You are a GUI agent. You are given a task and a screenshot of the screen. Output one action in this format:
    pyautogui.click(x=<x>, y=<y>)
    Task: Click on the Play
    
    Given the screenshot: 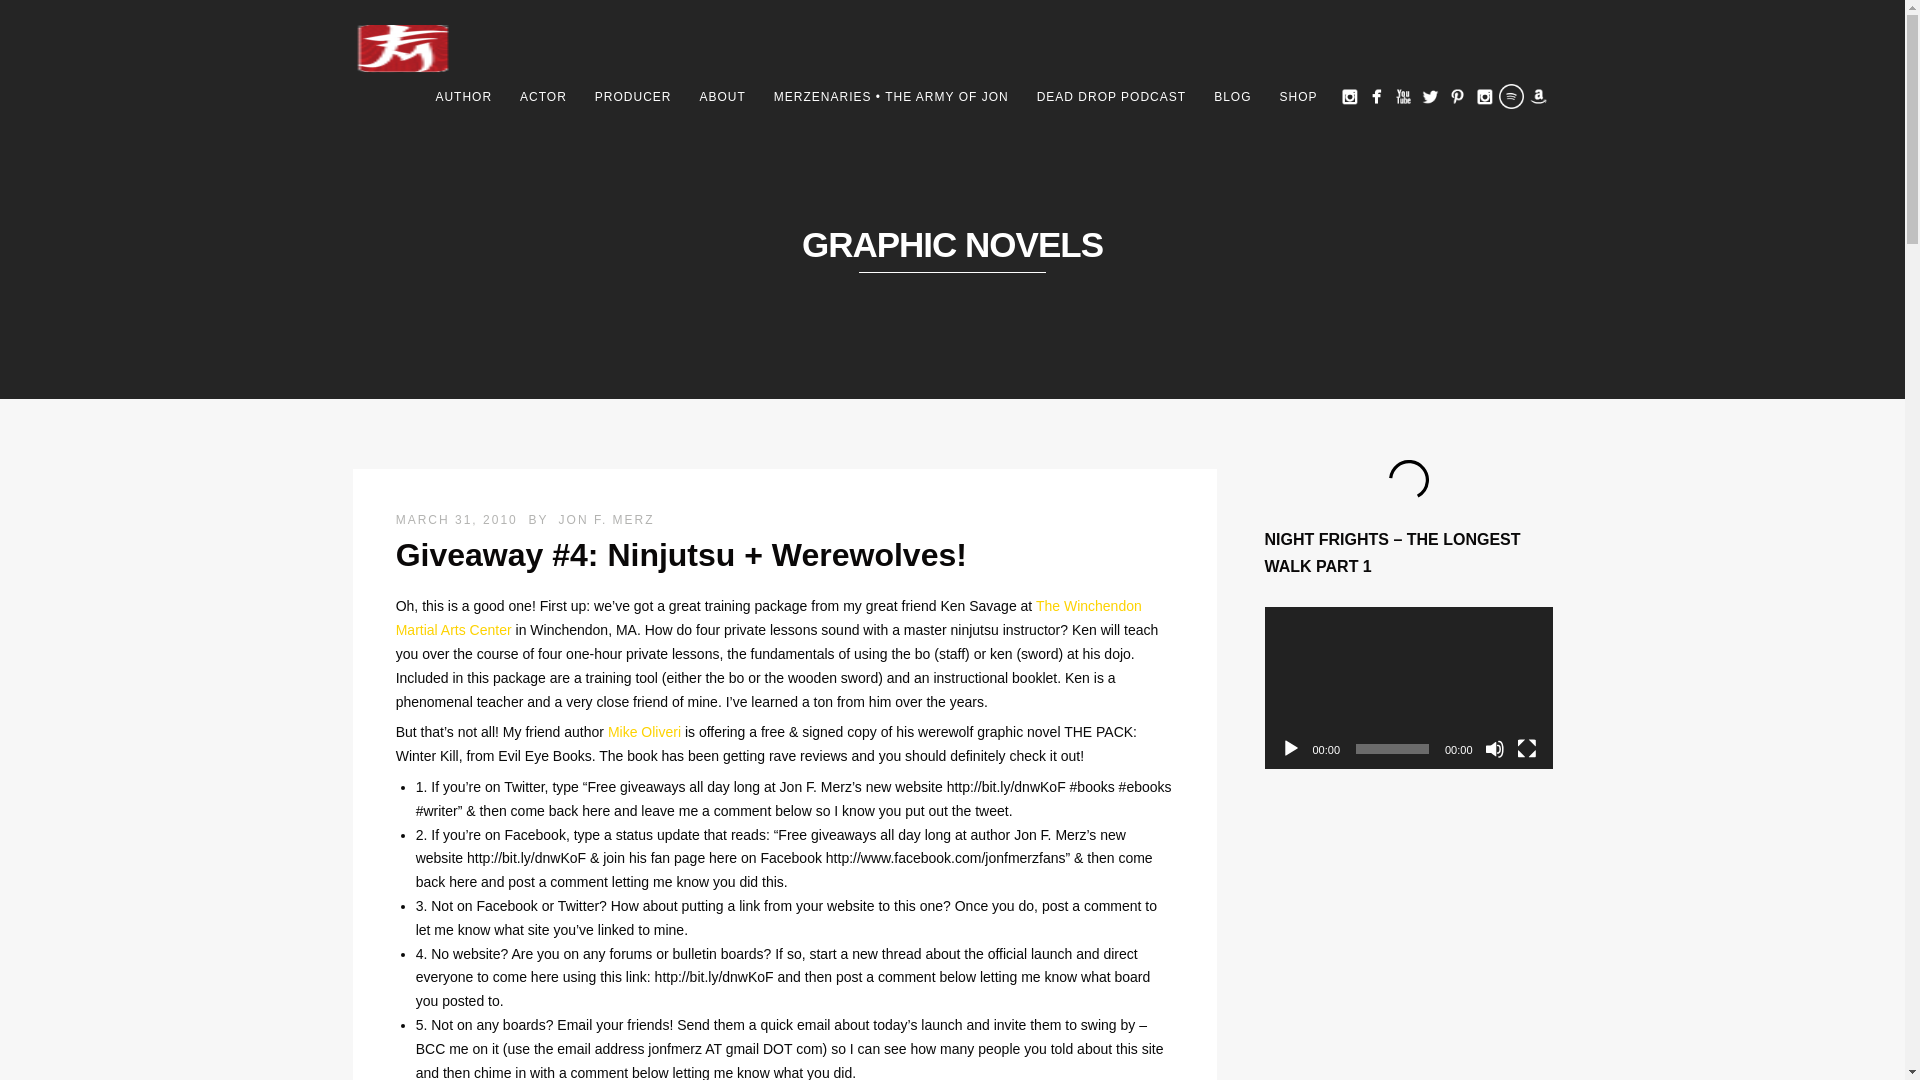 What is the action you would take?
    pyautogui.click(x=1290, y=748)
    